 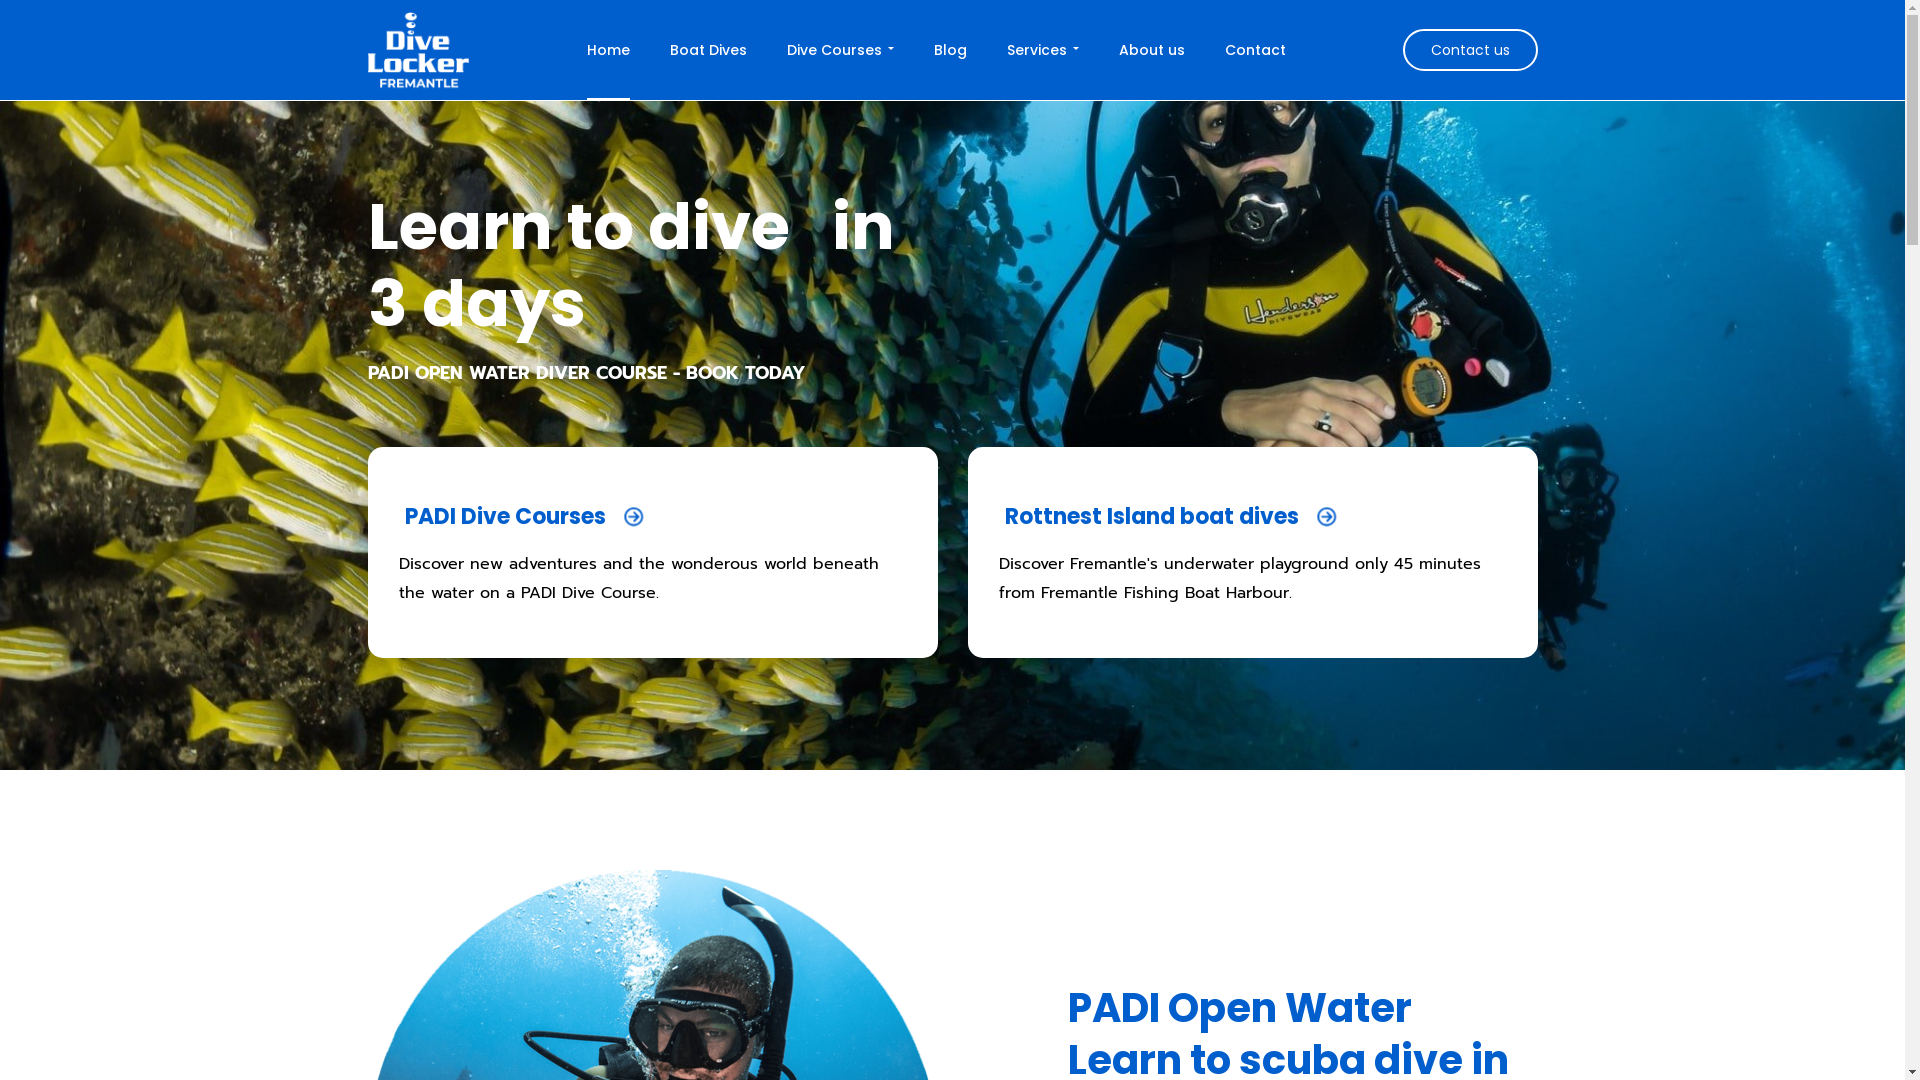 What do you see at coordinates (1470, 50) in the screenshot?
I see `Contact us` at bounding box center [1470, 50].